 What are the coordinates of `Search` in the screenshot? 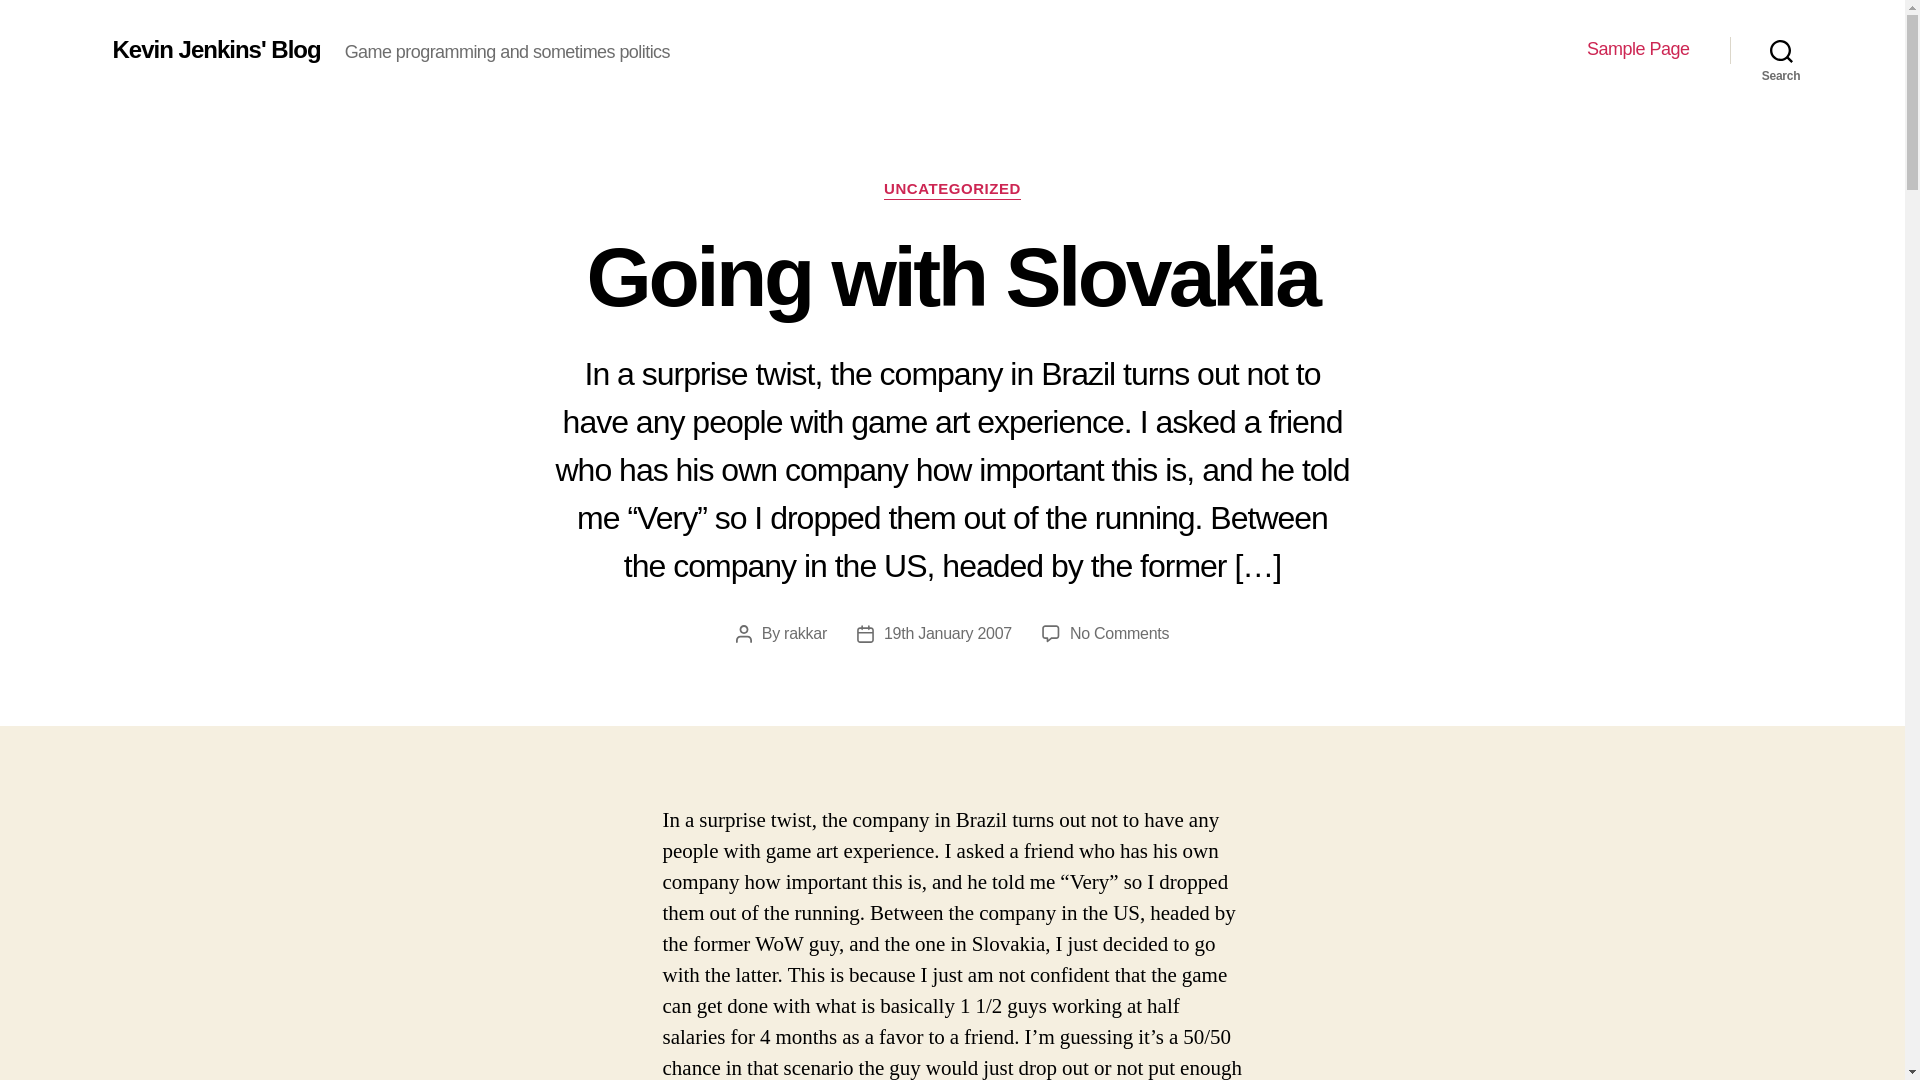 It's located at (1638, 49).